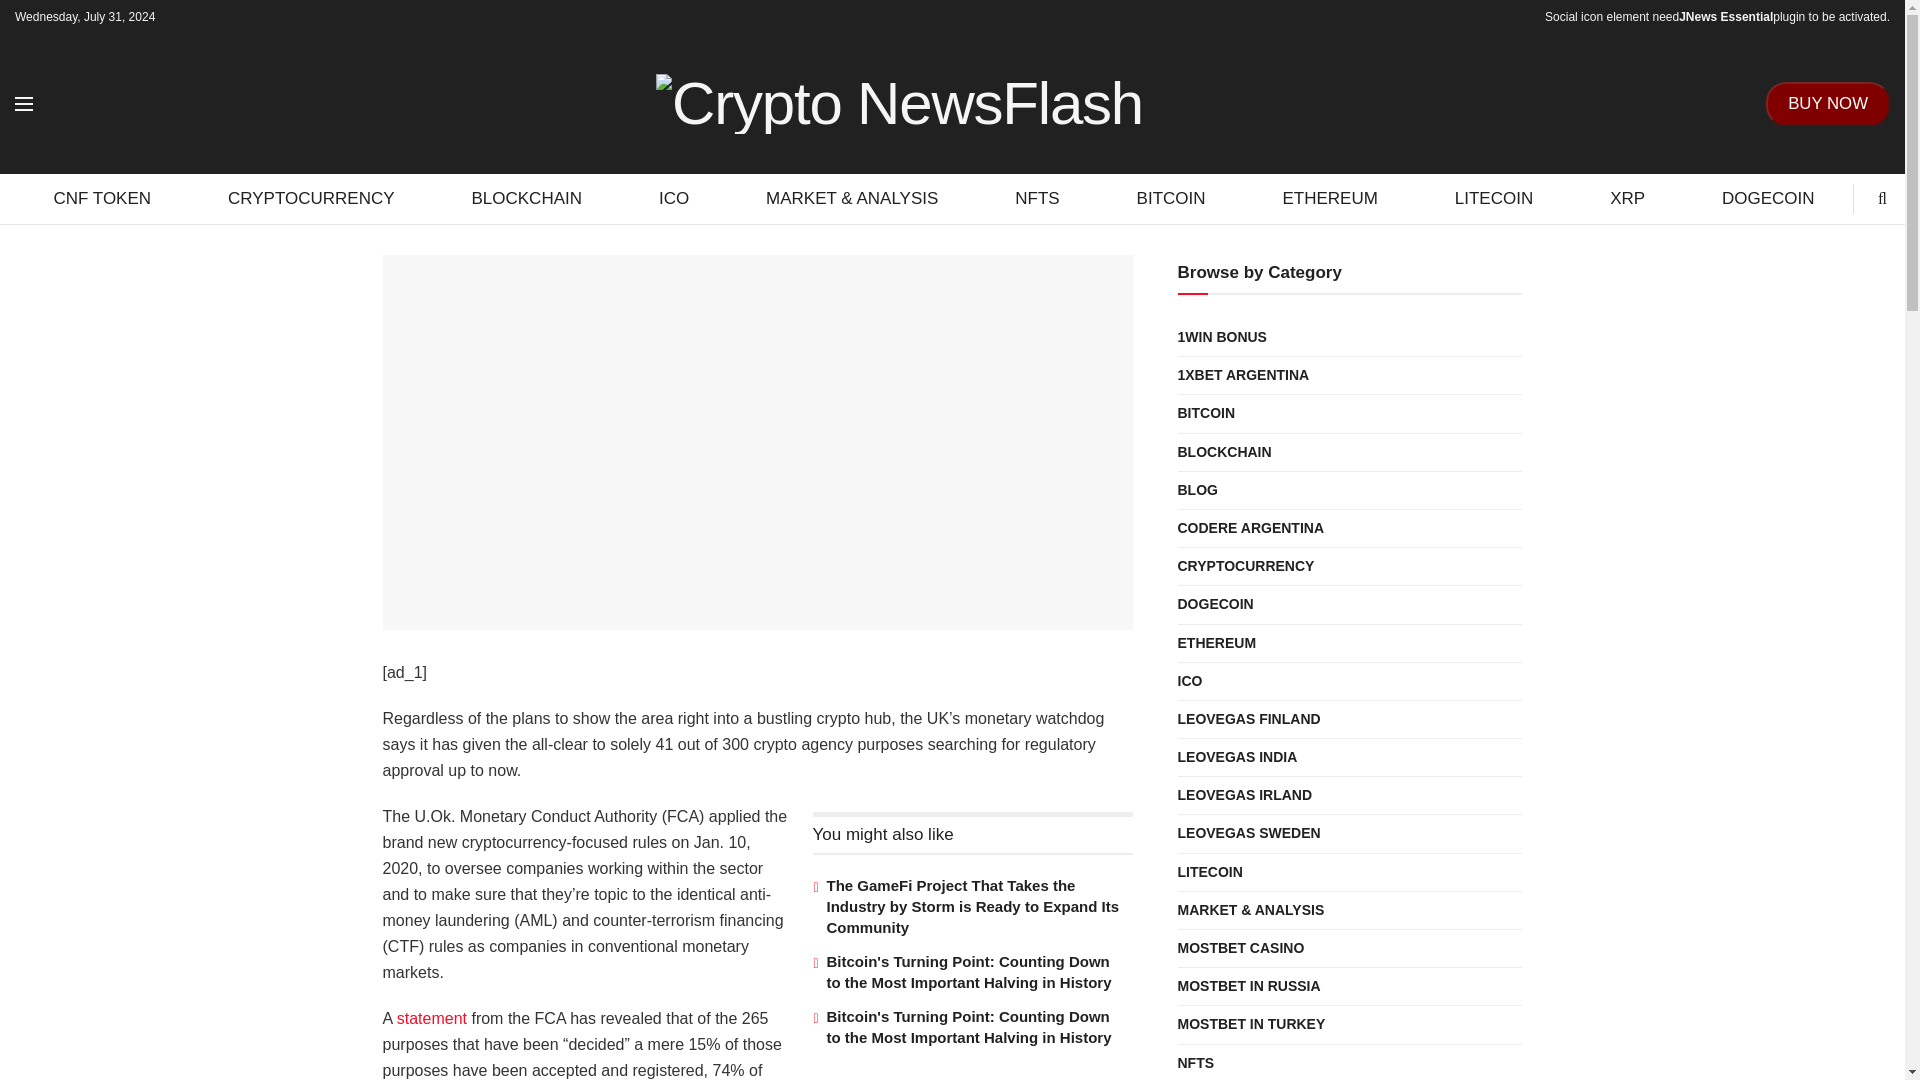  Describe the element at coordinates (674, 198) in the screenshot. I see `ICO` at that location.